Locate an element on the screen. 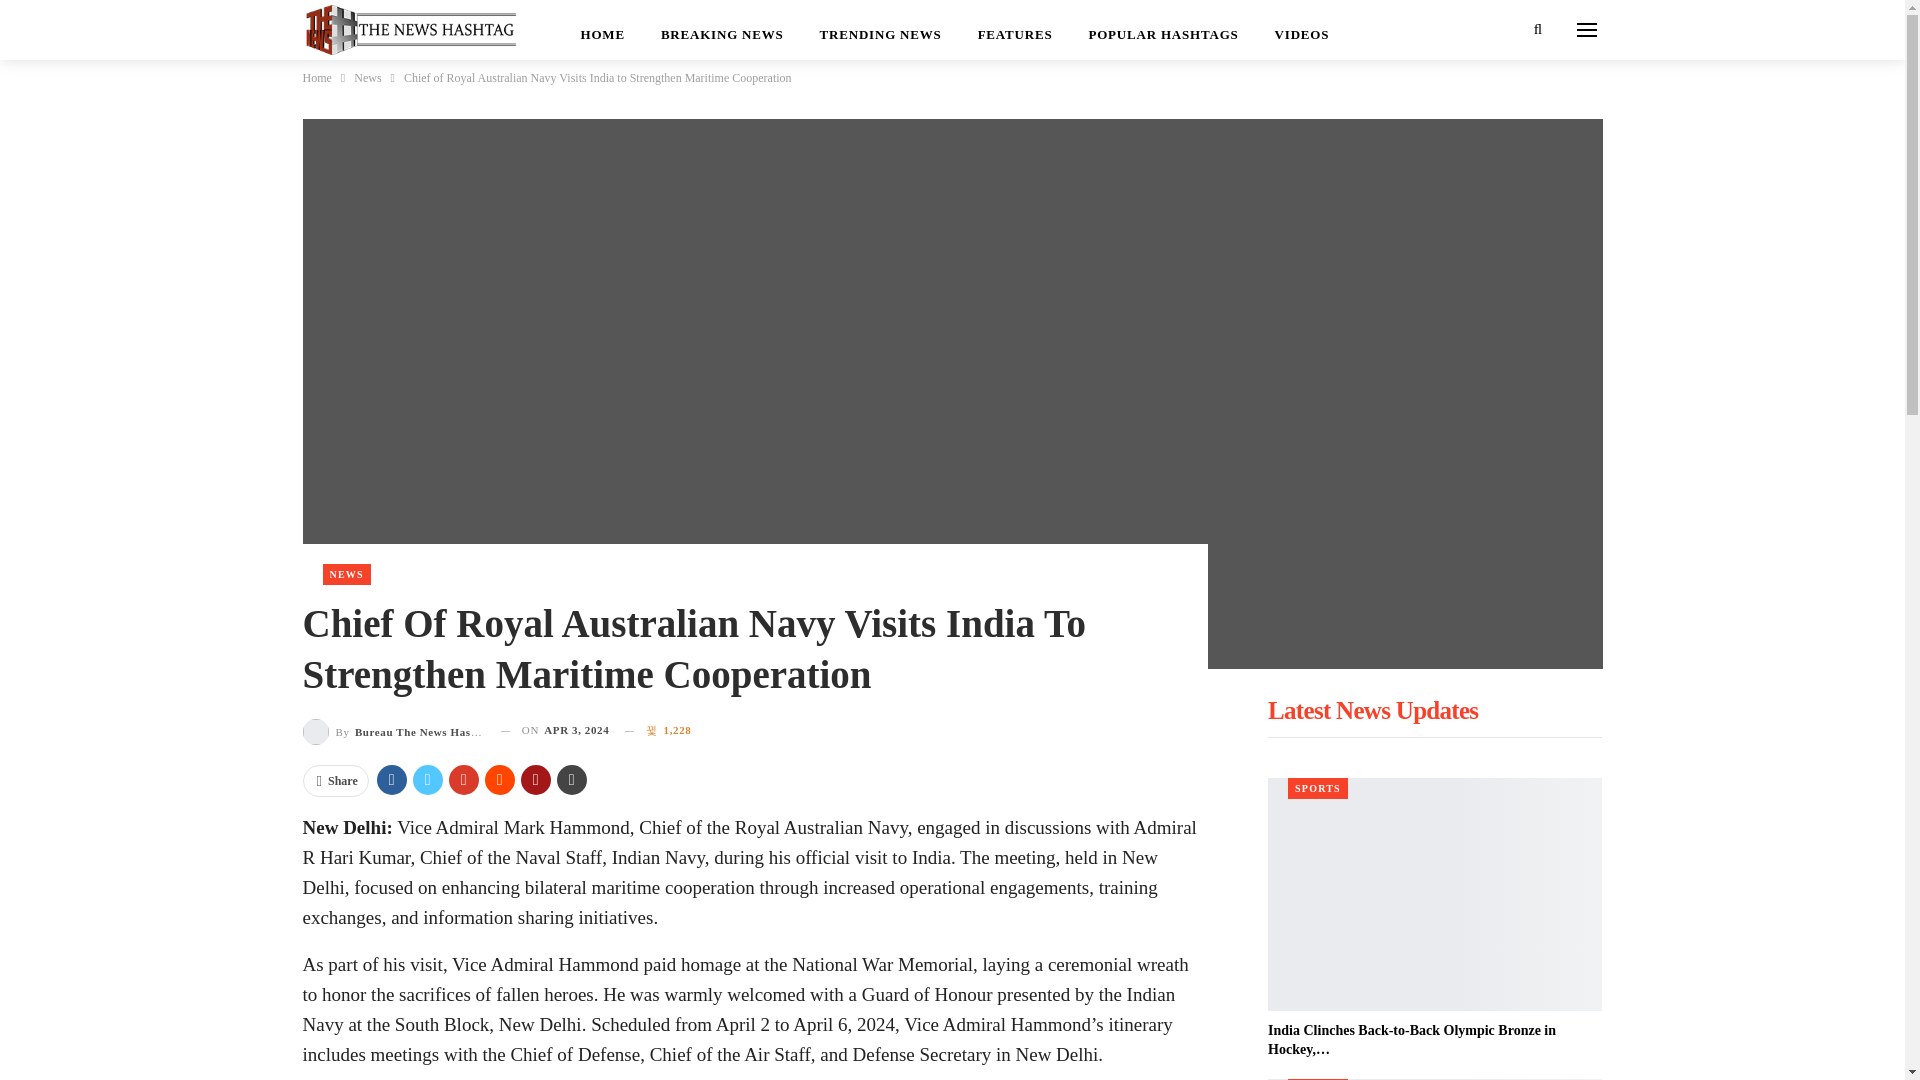 Image resolution: width=1920 pixels, height=1080 pixels. VIDEOS is located at coordinates (1302, 30).